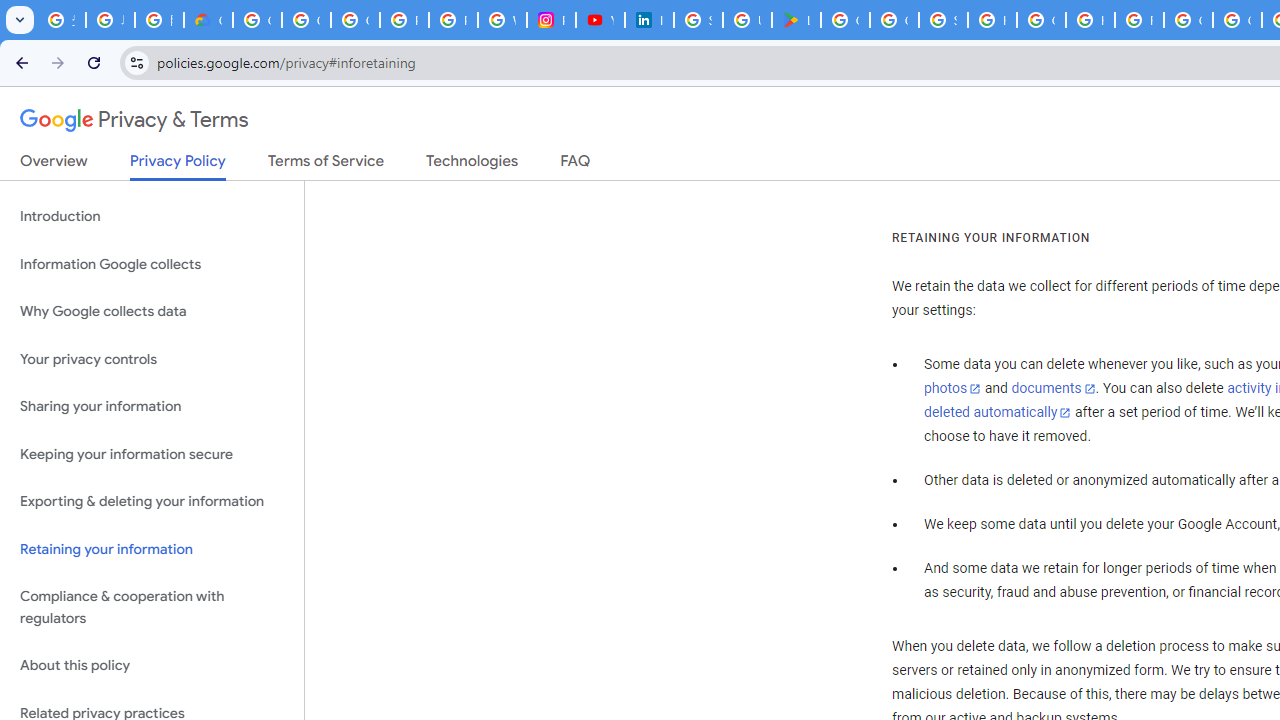 This screenshot has width=1280, height=720. Describe the element at coordinates (134, 120) in the screenshot. I see `Privacy & Terms` at that location.